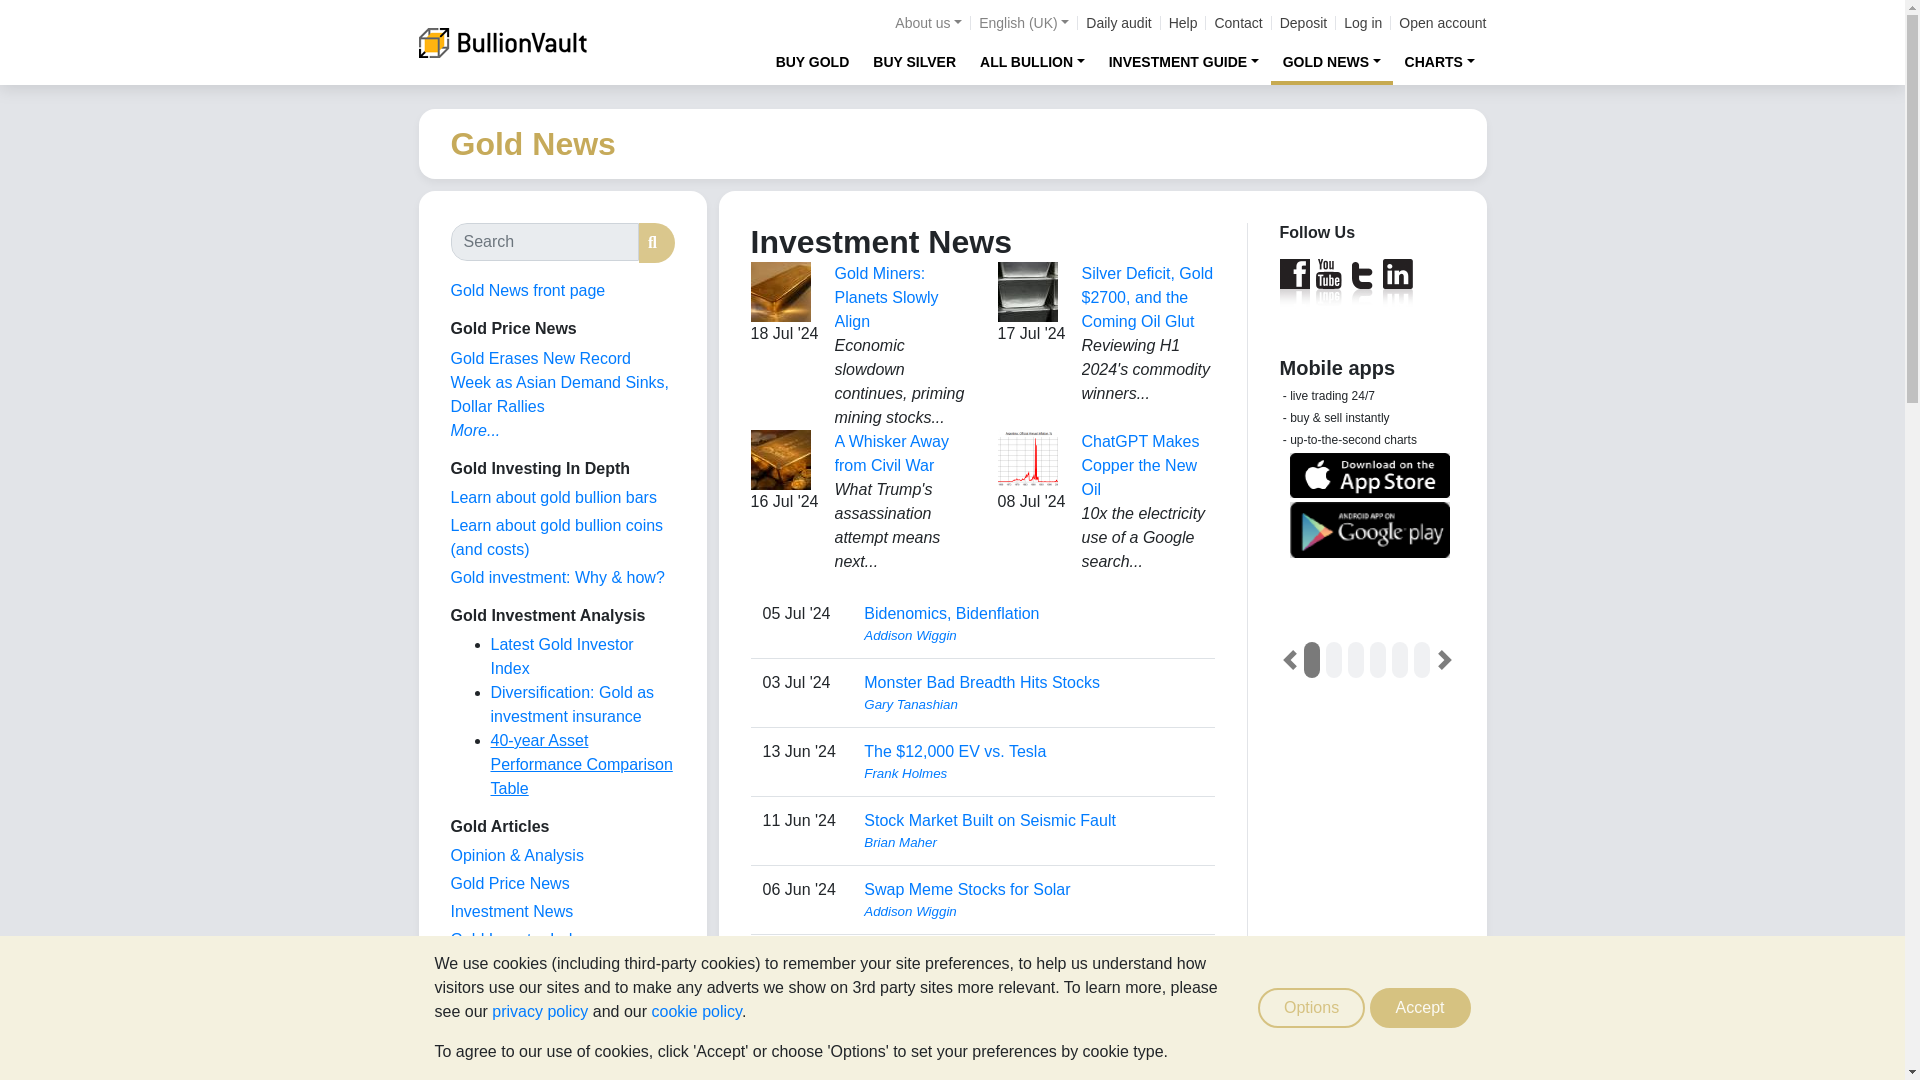 This screenshot has width=1920, height=1080. Describe the element at coordinates (526, 996) in the screenshot. I see `Market Fundamentals` at that location.